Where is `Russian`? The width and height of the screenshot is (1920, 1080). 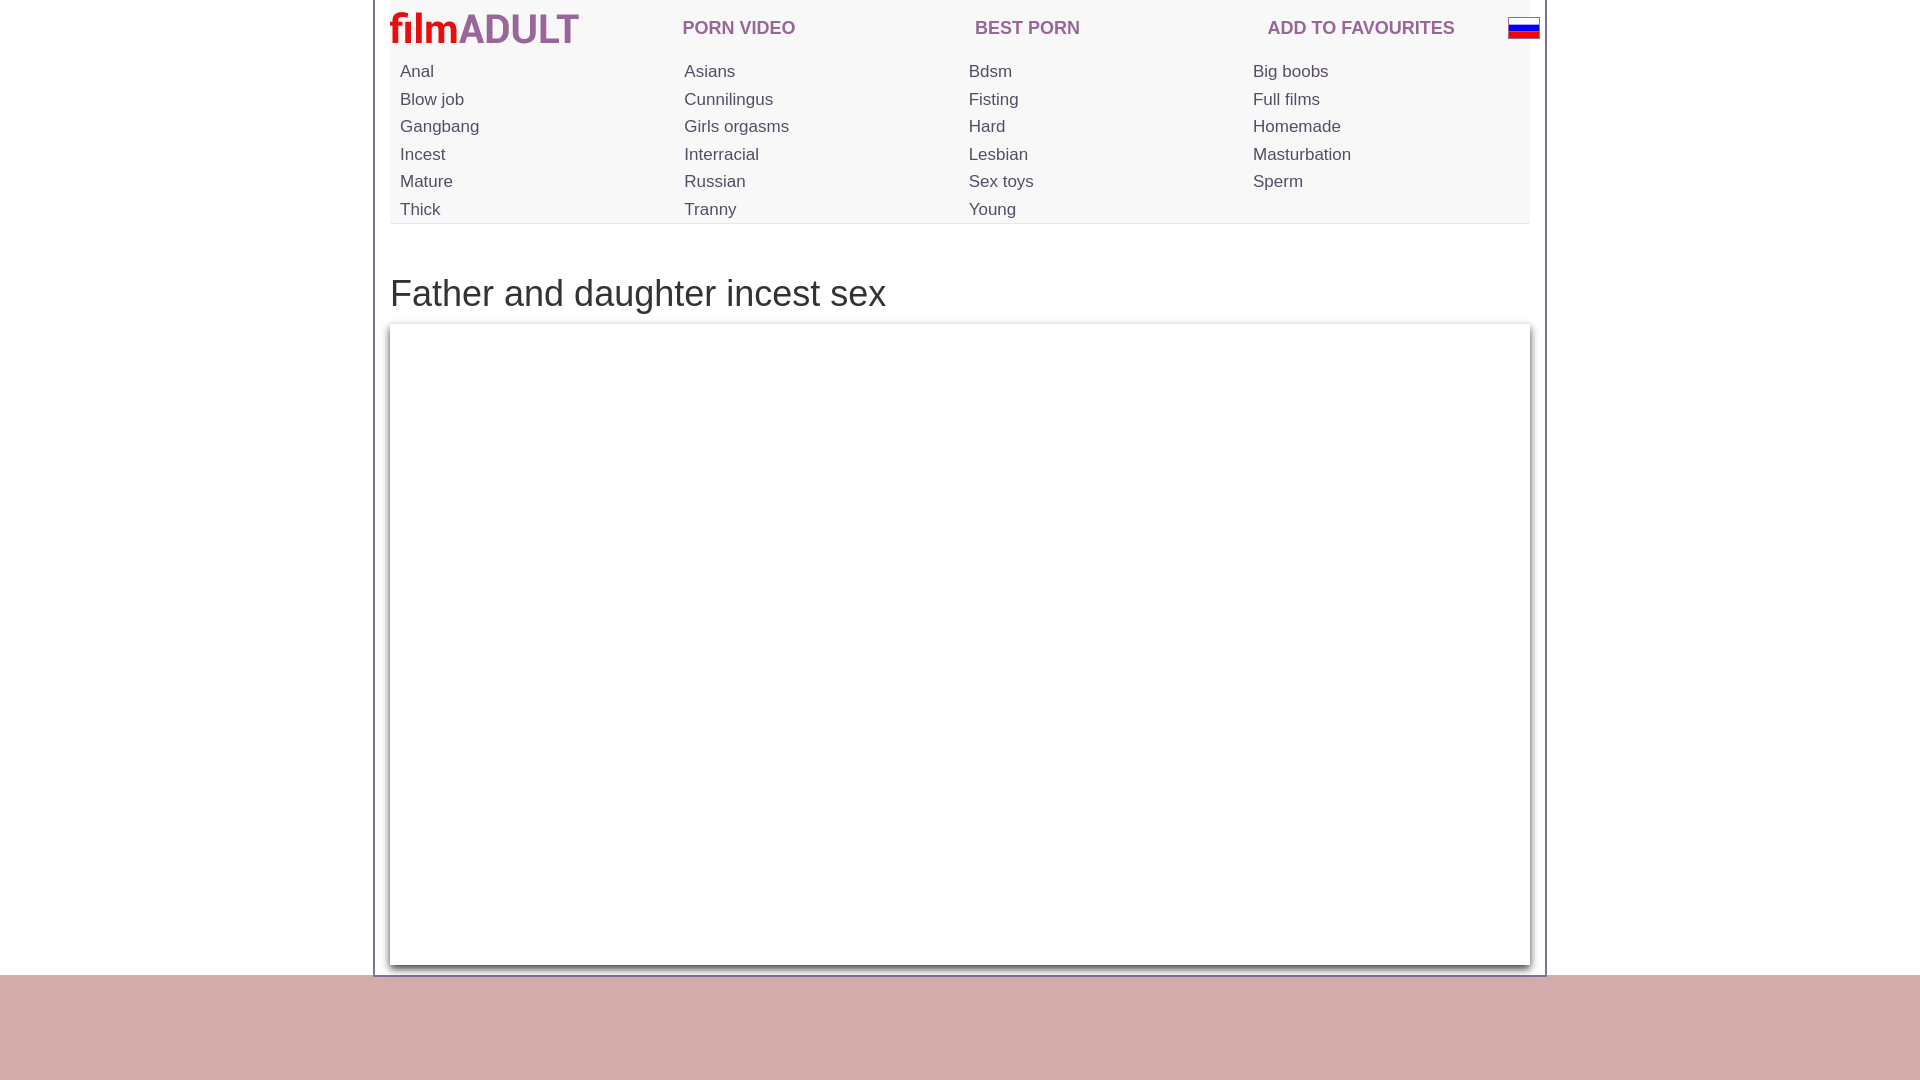 Russian is located at coordinates (814, 182).